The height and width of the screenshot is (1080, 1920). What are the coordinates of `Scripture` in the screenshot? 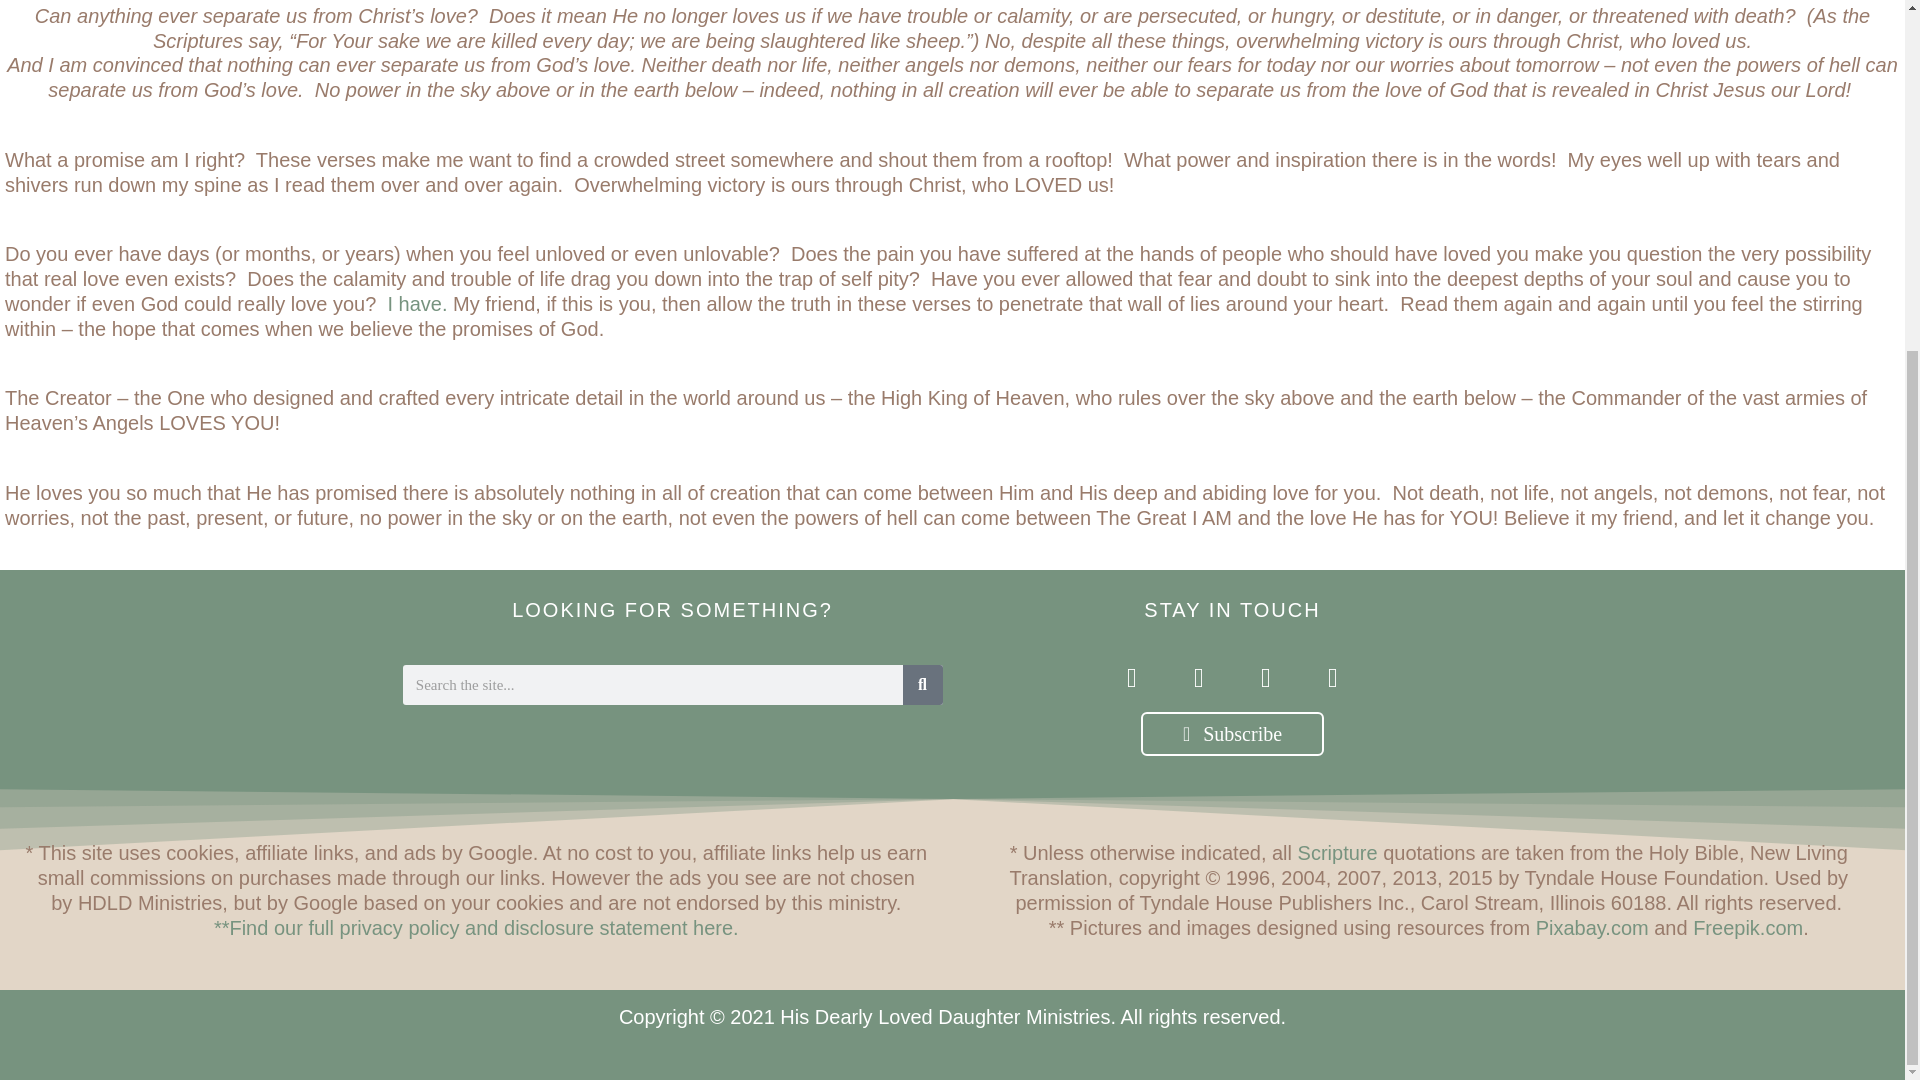 It's located at (1338, 853).